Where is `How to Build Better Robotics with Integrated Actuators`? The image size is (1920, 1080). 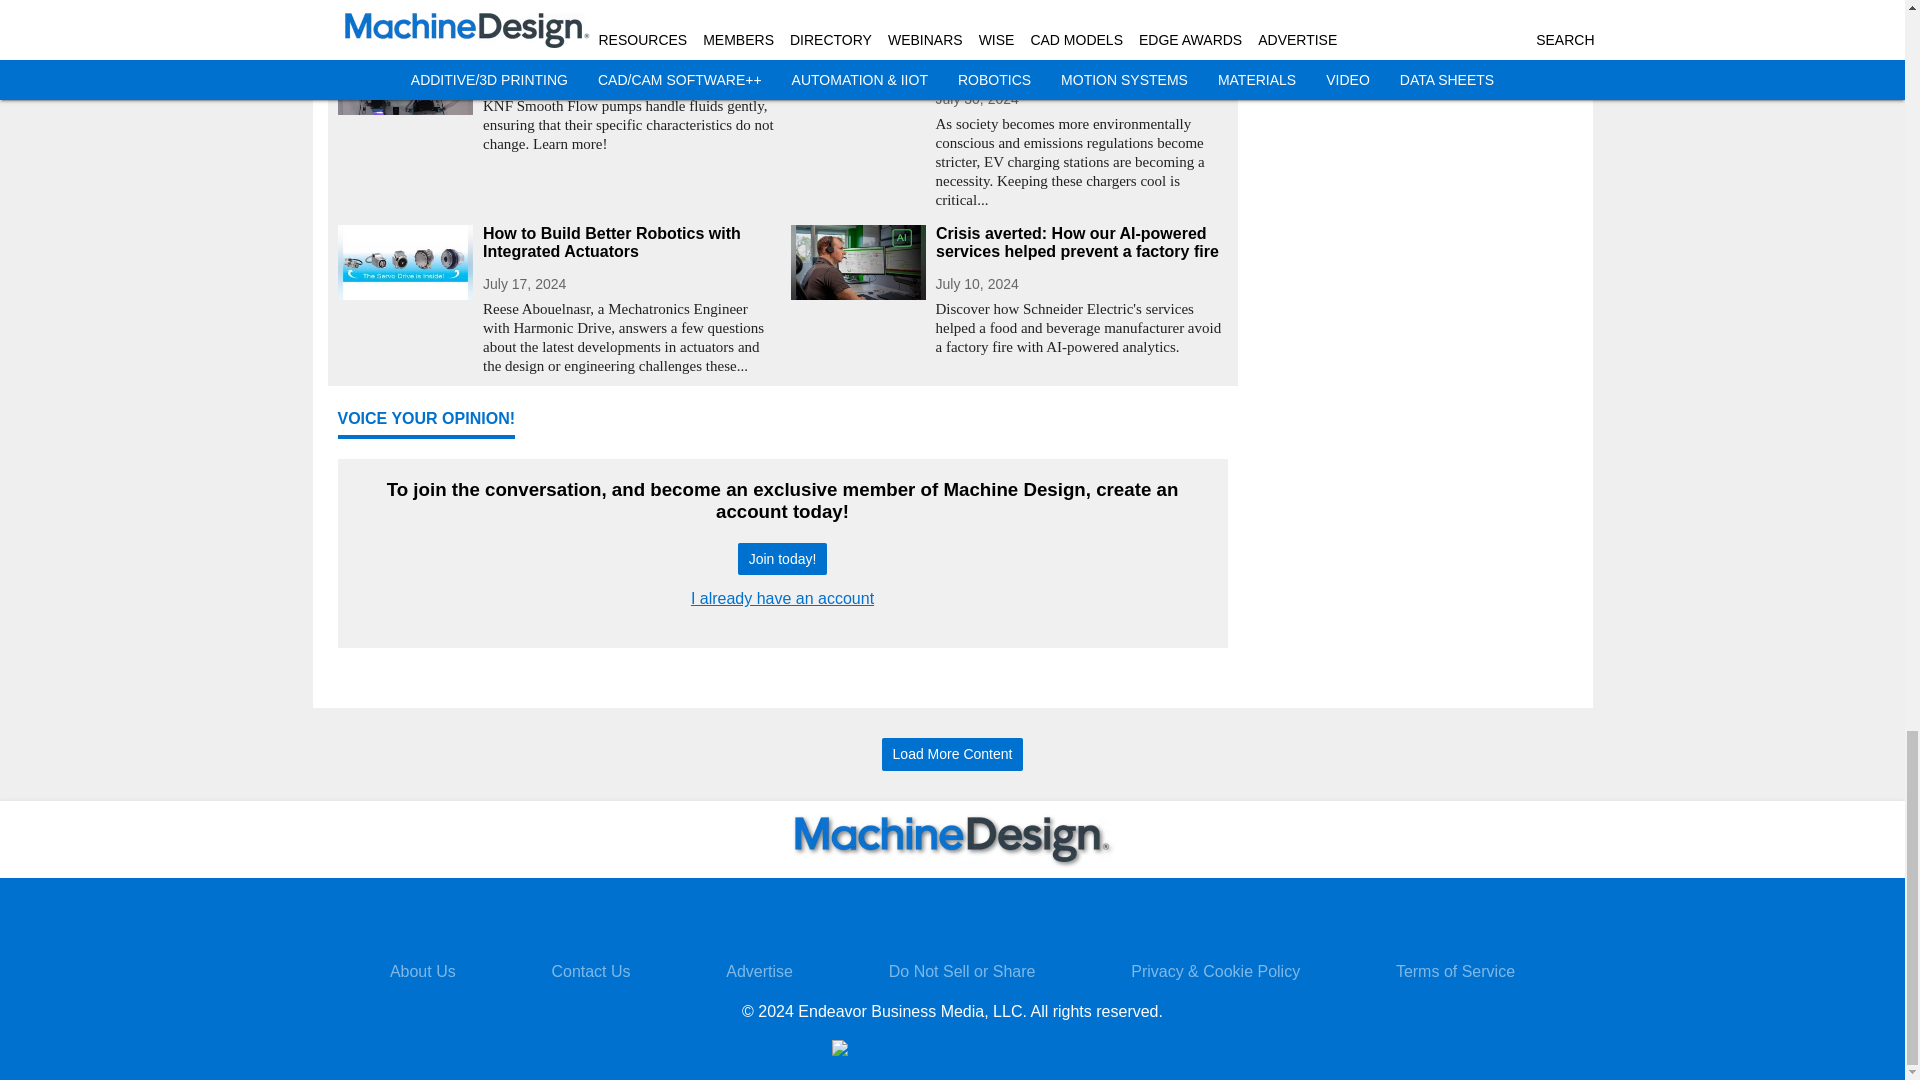 How to Build Better Robotics with Integrated Actuators is located at coordinates (628, 242).